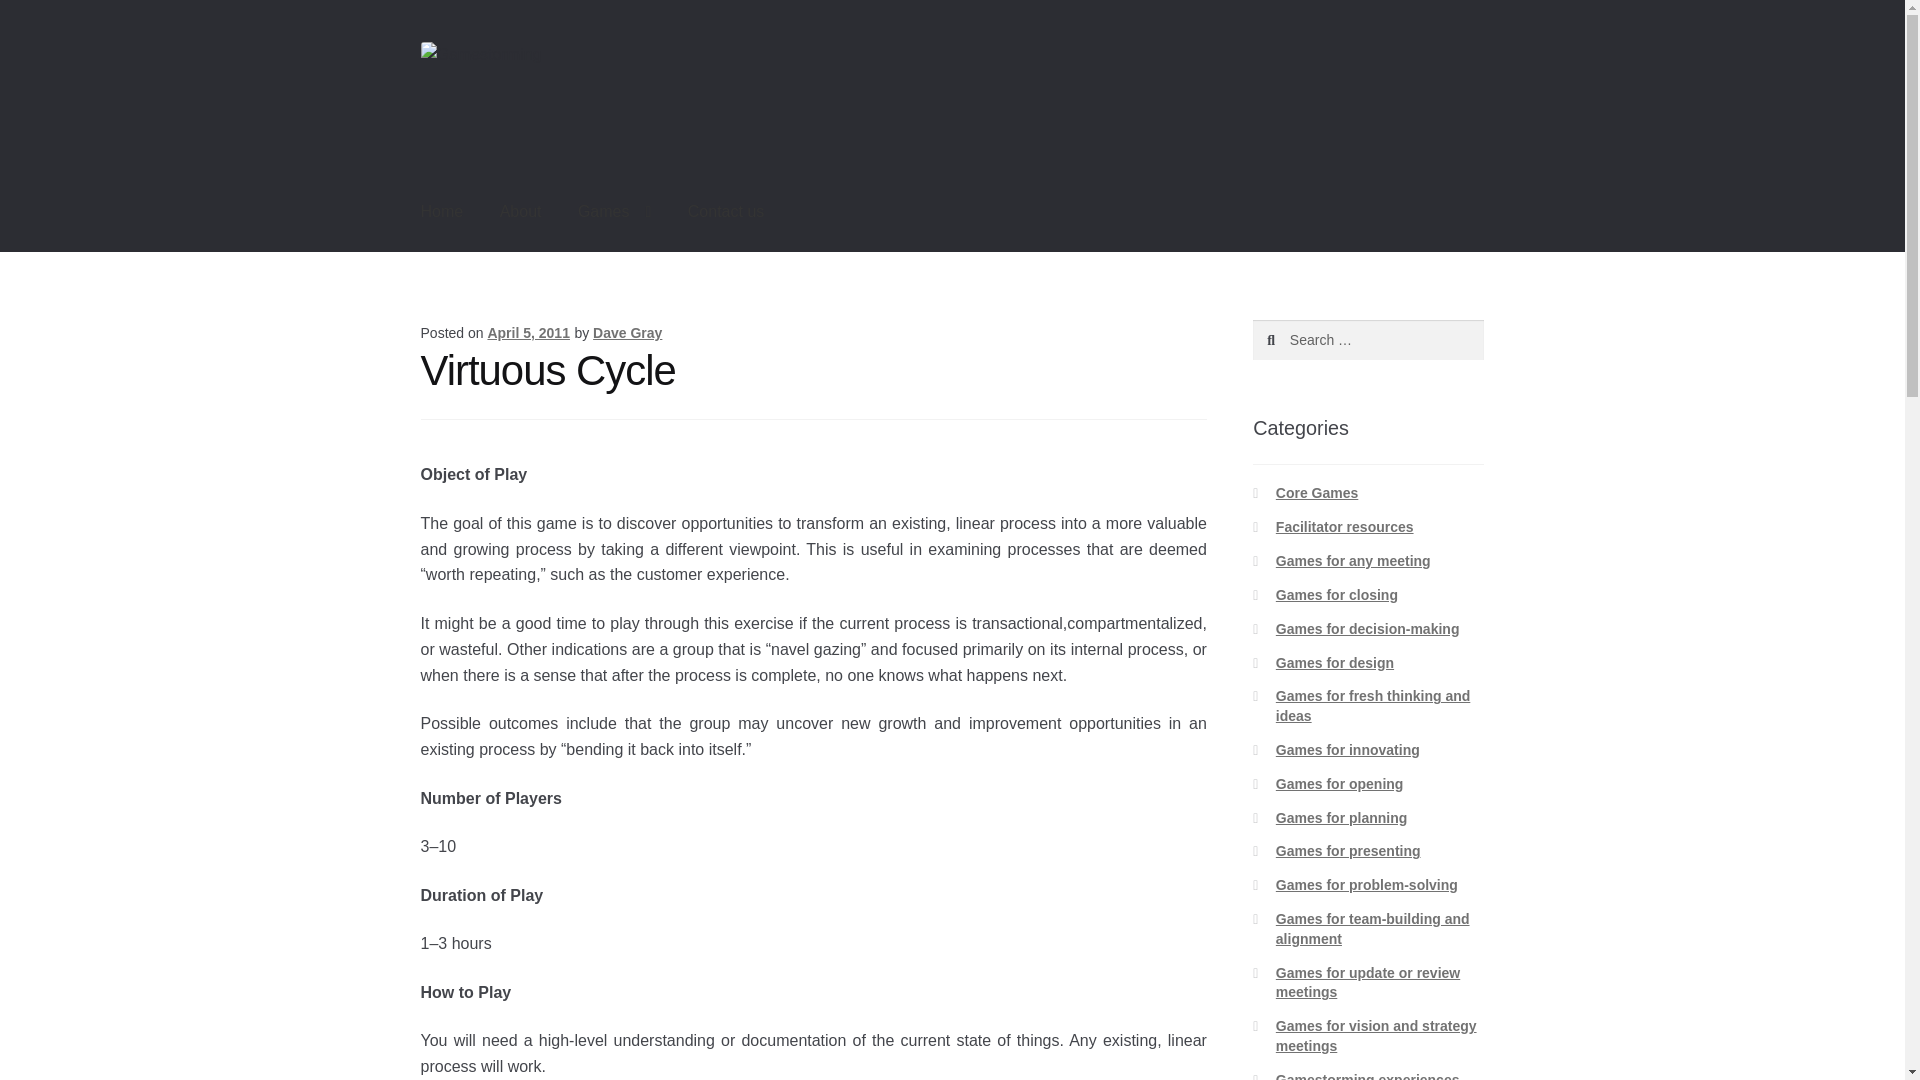  Describe the element at coordinates (614, 212) in the screenshot. I see `Games` at that location.